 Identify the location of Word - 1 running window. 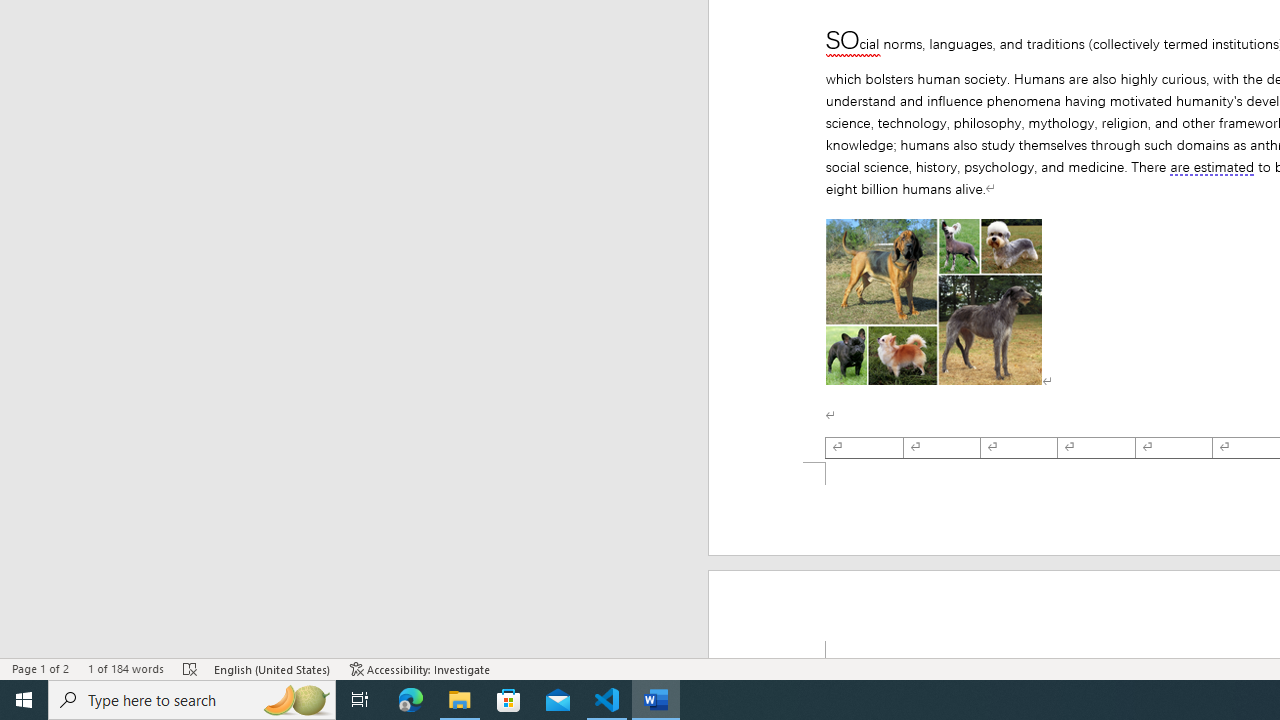
(656, 700).